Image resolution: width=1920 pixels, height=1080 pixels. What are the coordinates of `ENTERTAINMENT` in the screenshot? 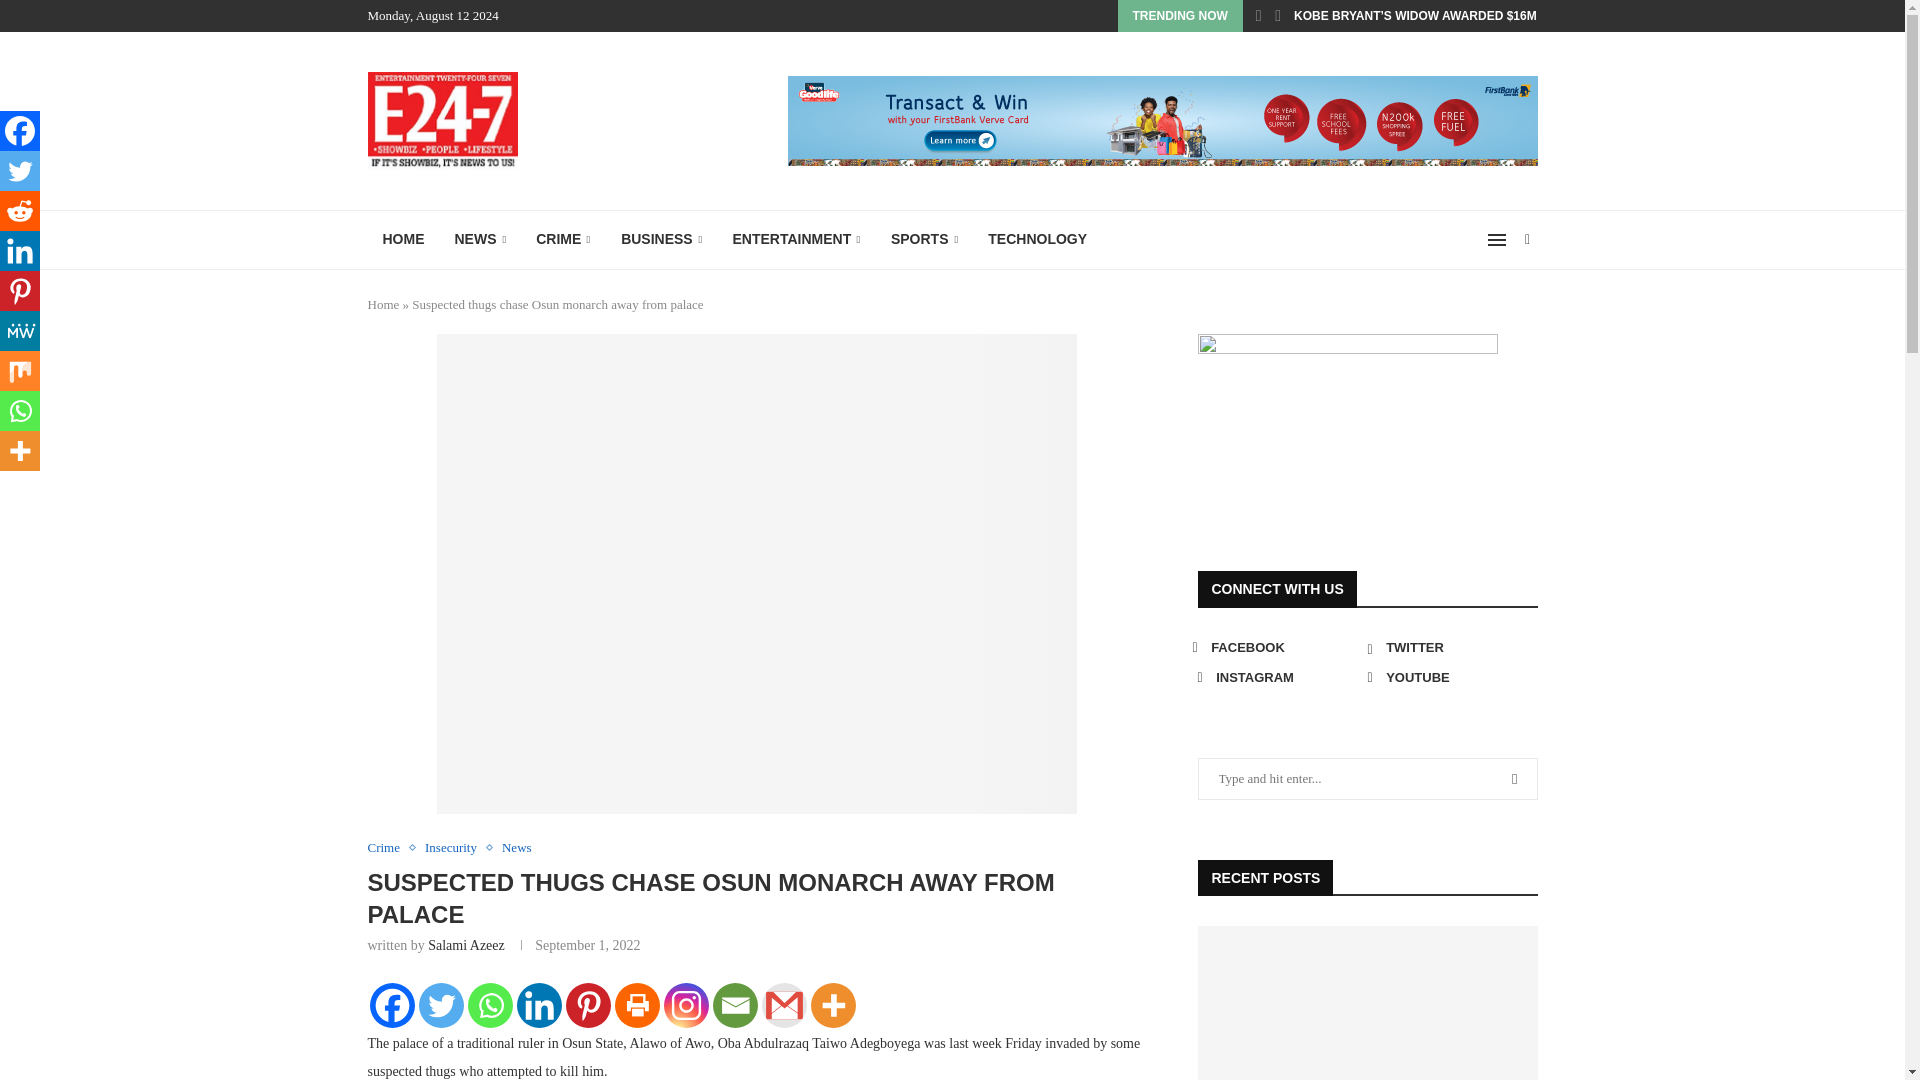 It's located at (796, 240).